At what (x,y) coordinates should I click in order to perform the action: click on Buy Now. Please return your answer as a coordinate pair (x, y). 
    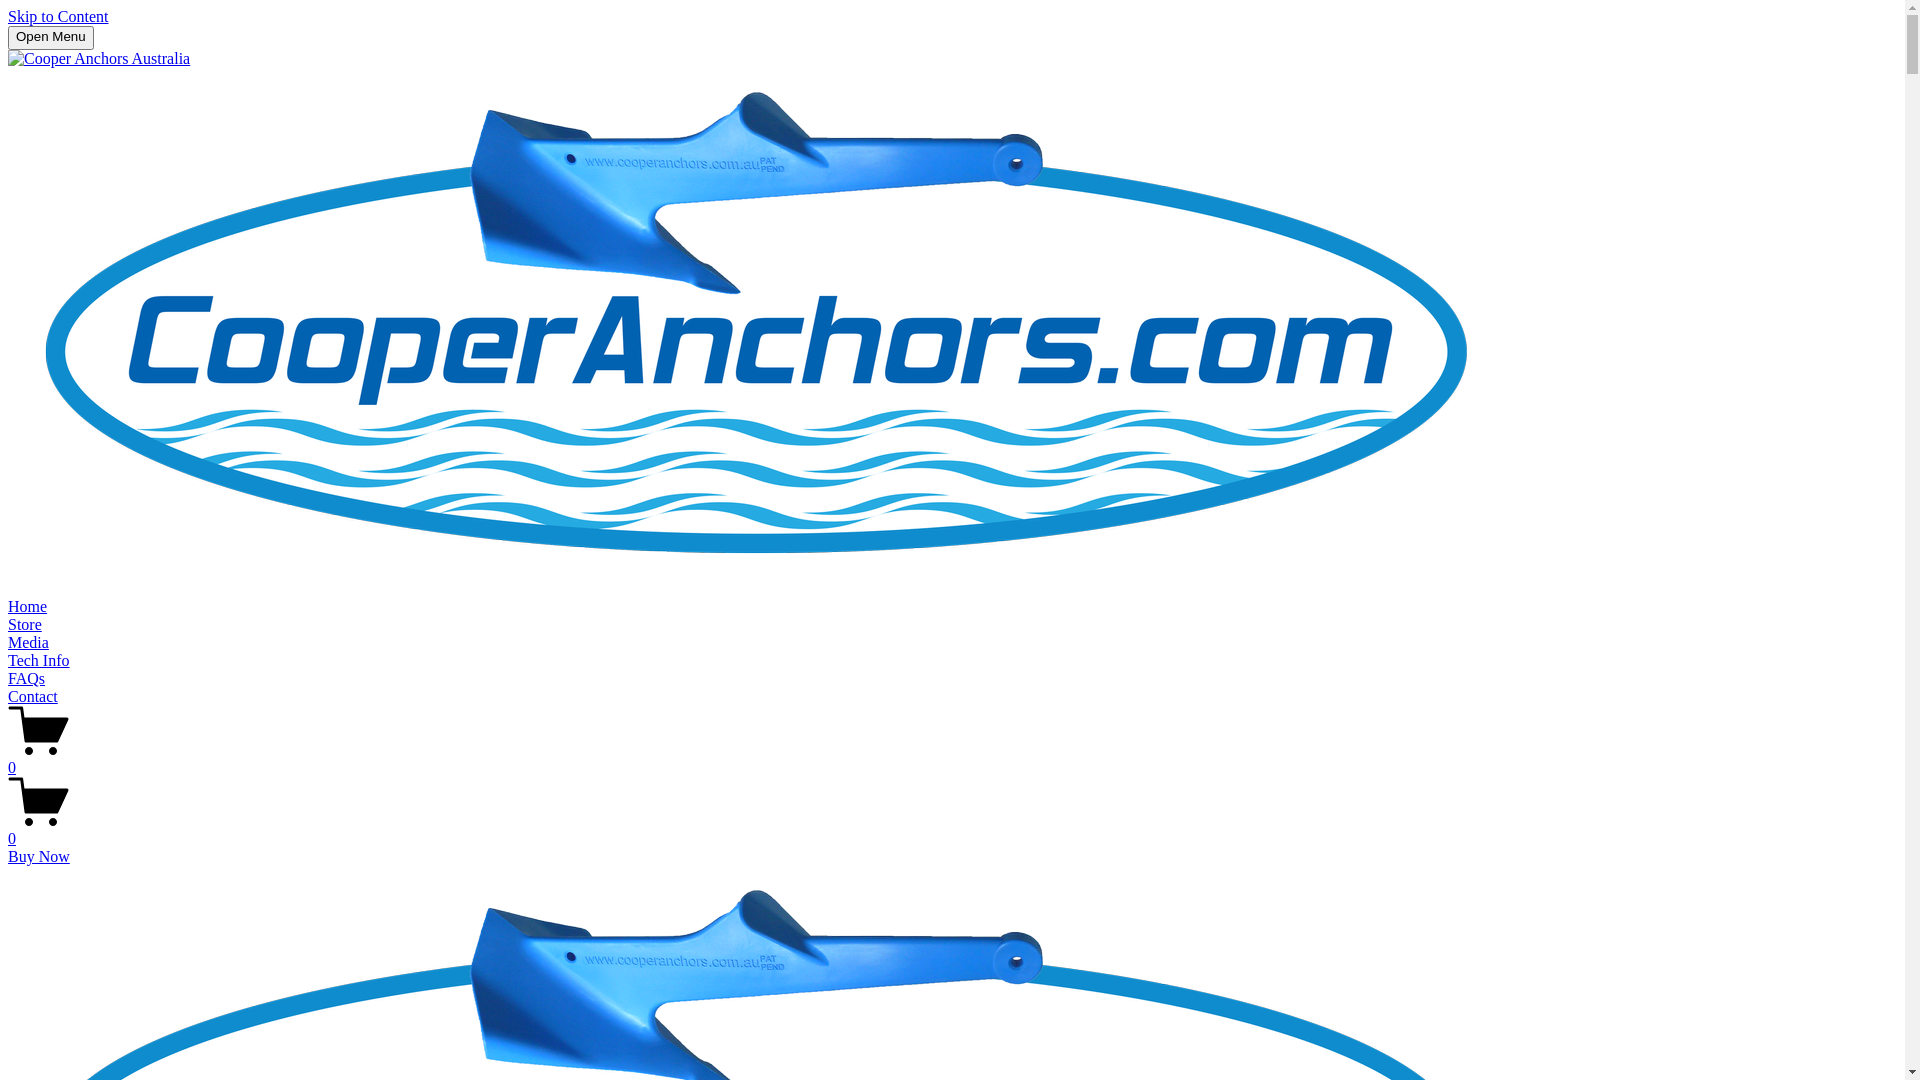
    Looking at the image, I should click on (39, 856).